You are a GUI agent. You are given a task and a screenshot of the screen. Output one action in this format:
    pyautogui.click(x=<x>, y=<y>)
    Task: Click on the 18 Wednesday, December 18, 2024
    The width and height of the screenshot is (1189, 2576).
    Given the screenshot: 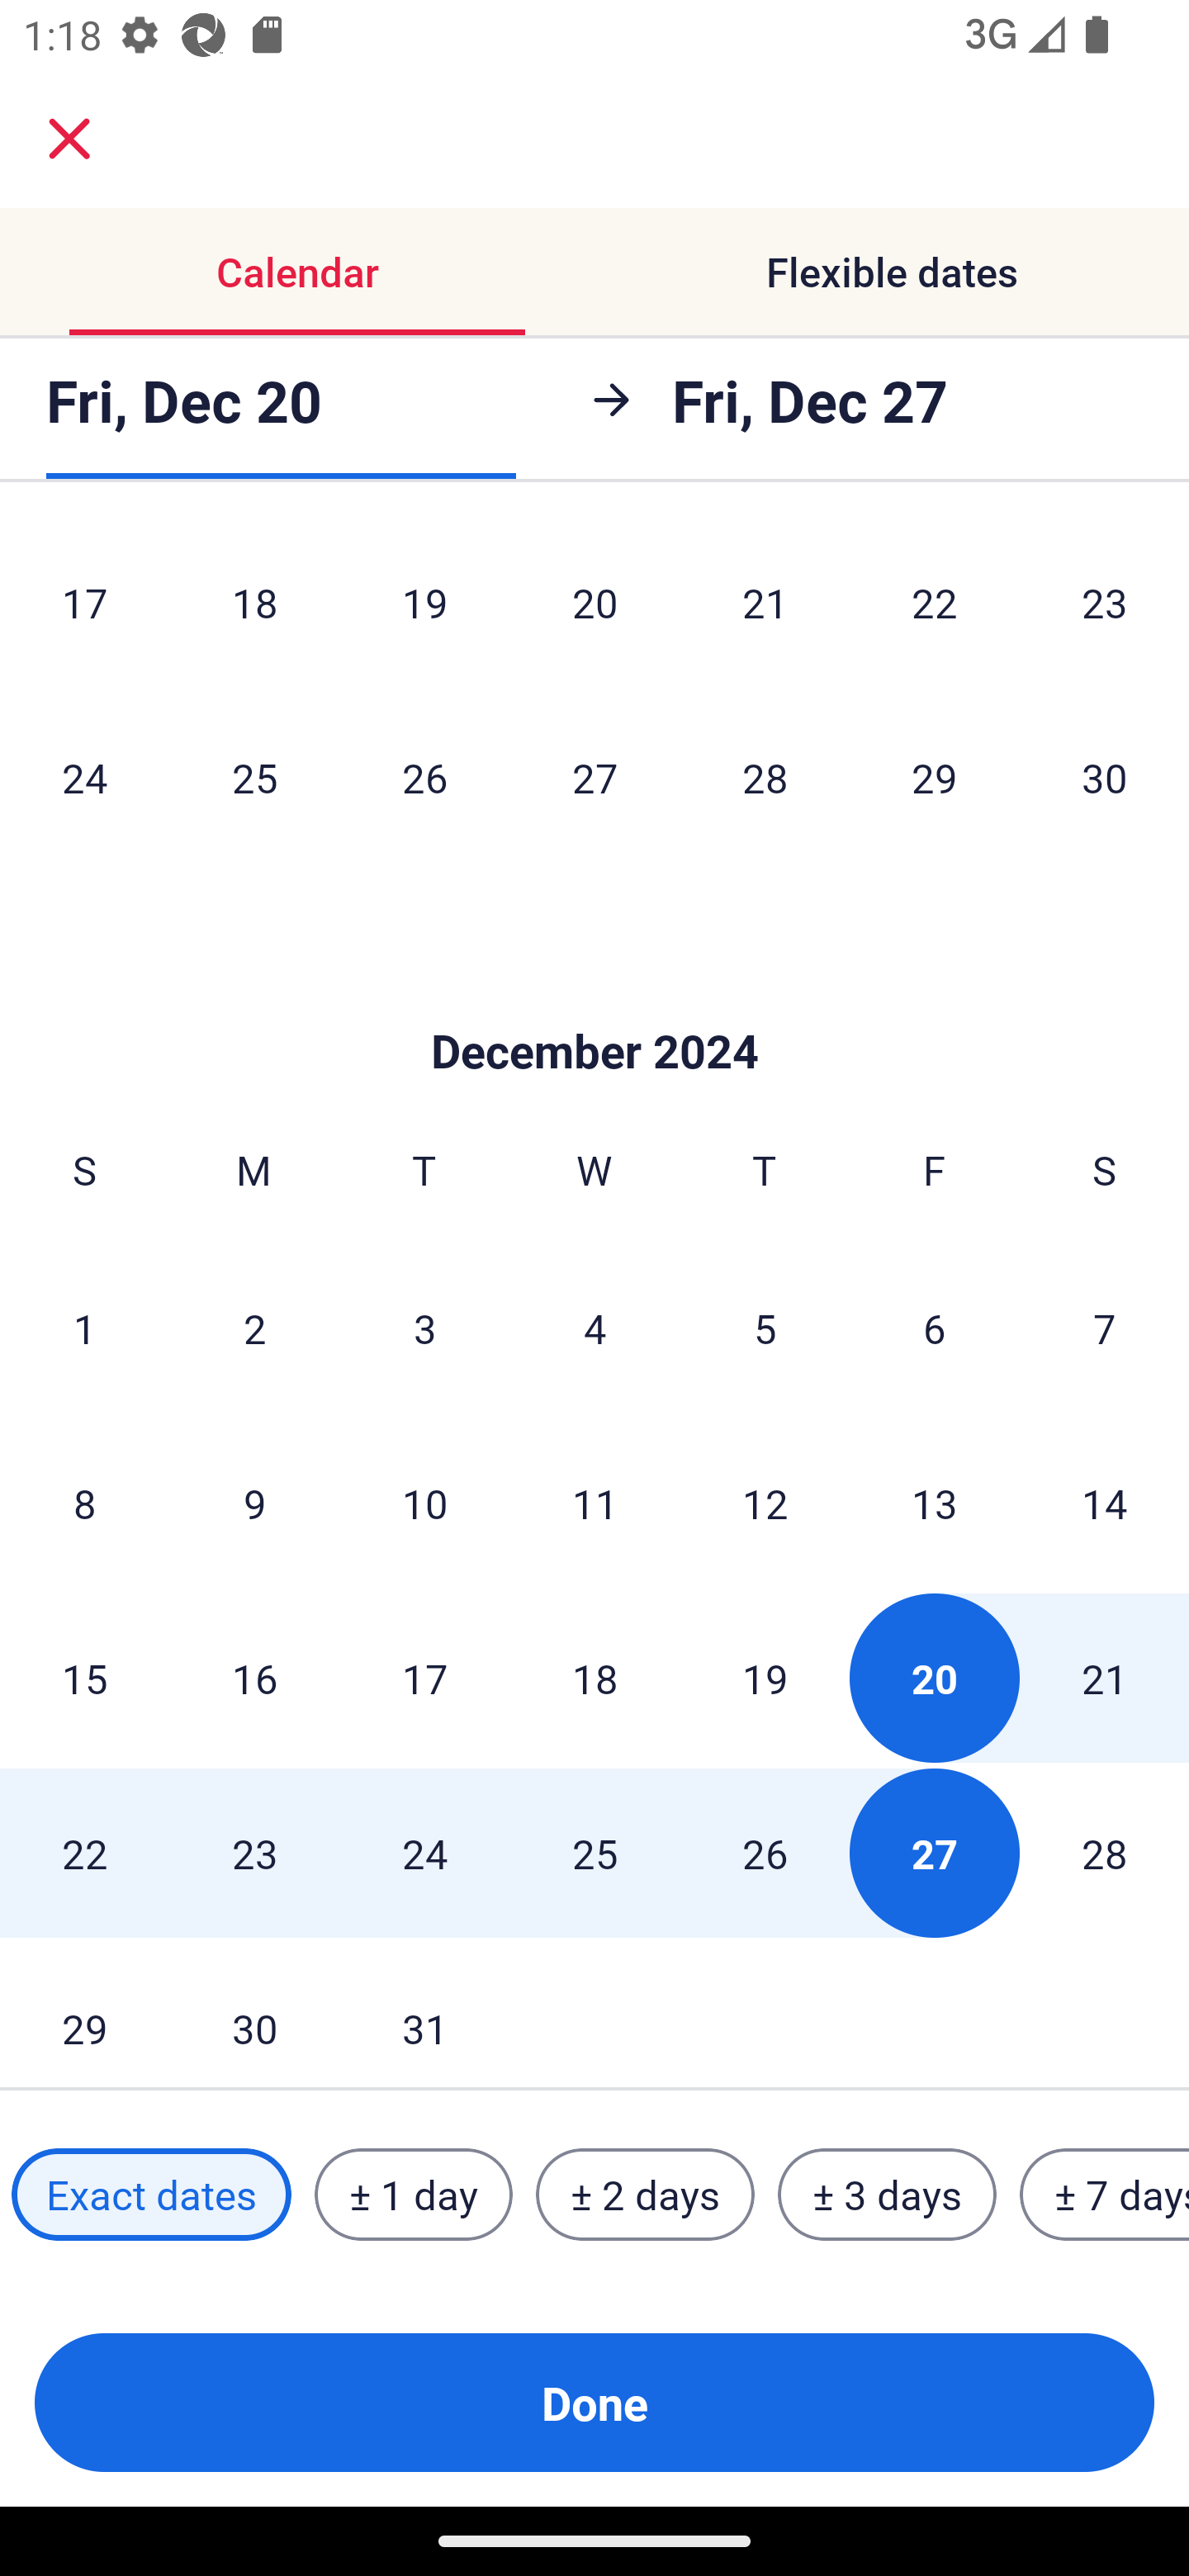 What is the action you would take?
    pyautogui.click(x=594, y=1678)
    